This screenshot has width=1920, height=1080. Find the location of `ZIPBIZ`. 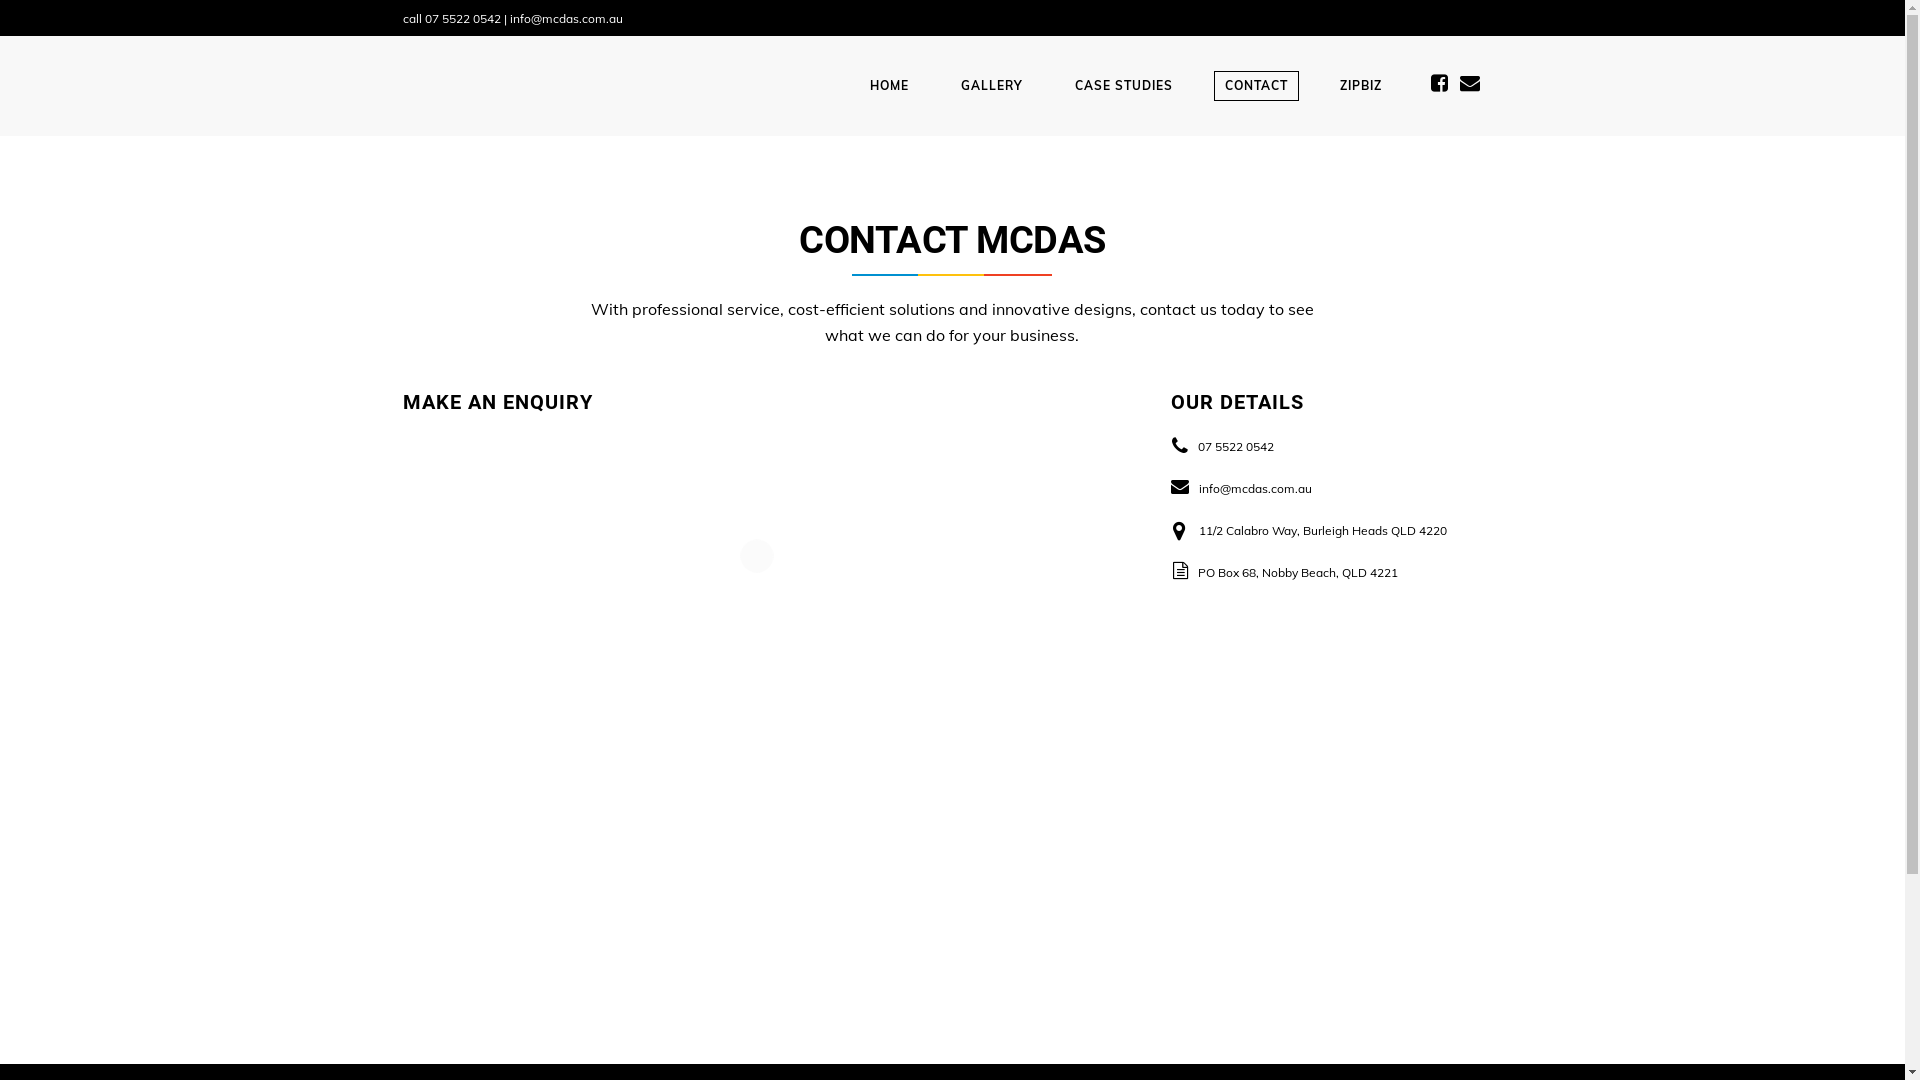

ZIPBIZ is located at coordinates (1361, 86).